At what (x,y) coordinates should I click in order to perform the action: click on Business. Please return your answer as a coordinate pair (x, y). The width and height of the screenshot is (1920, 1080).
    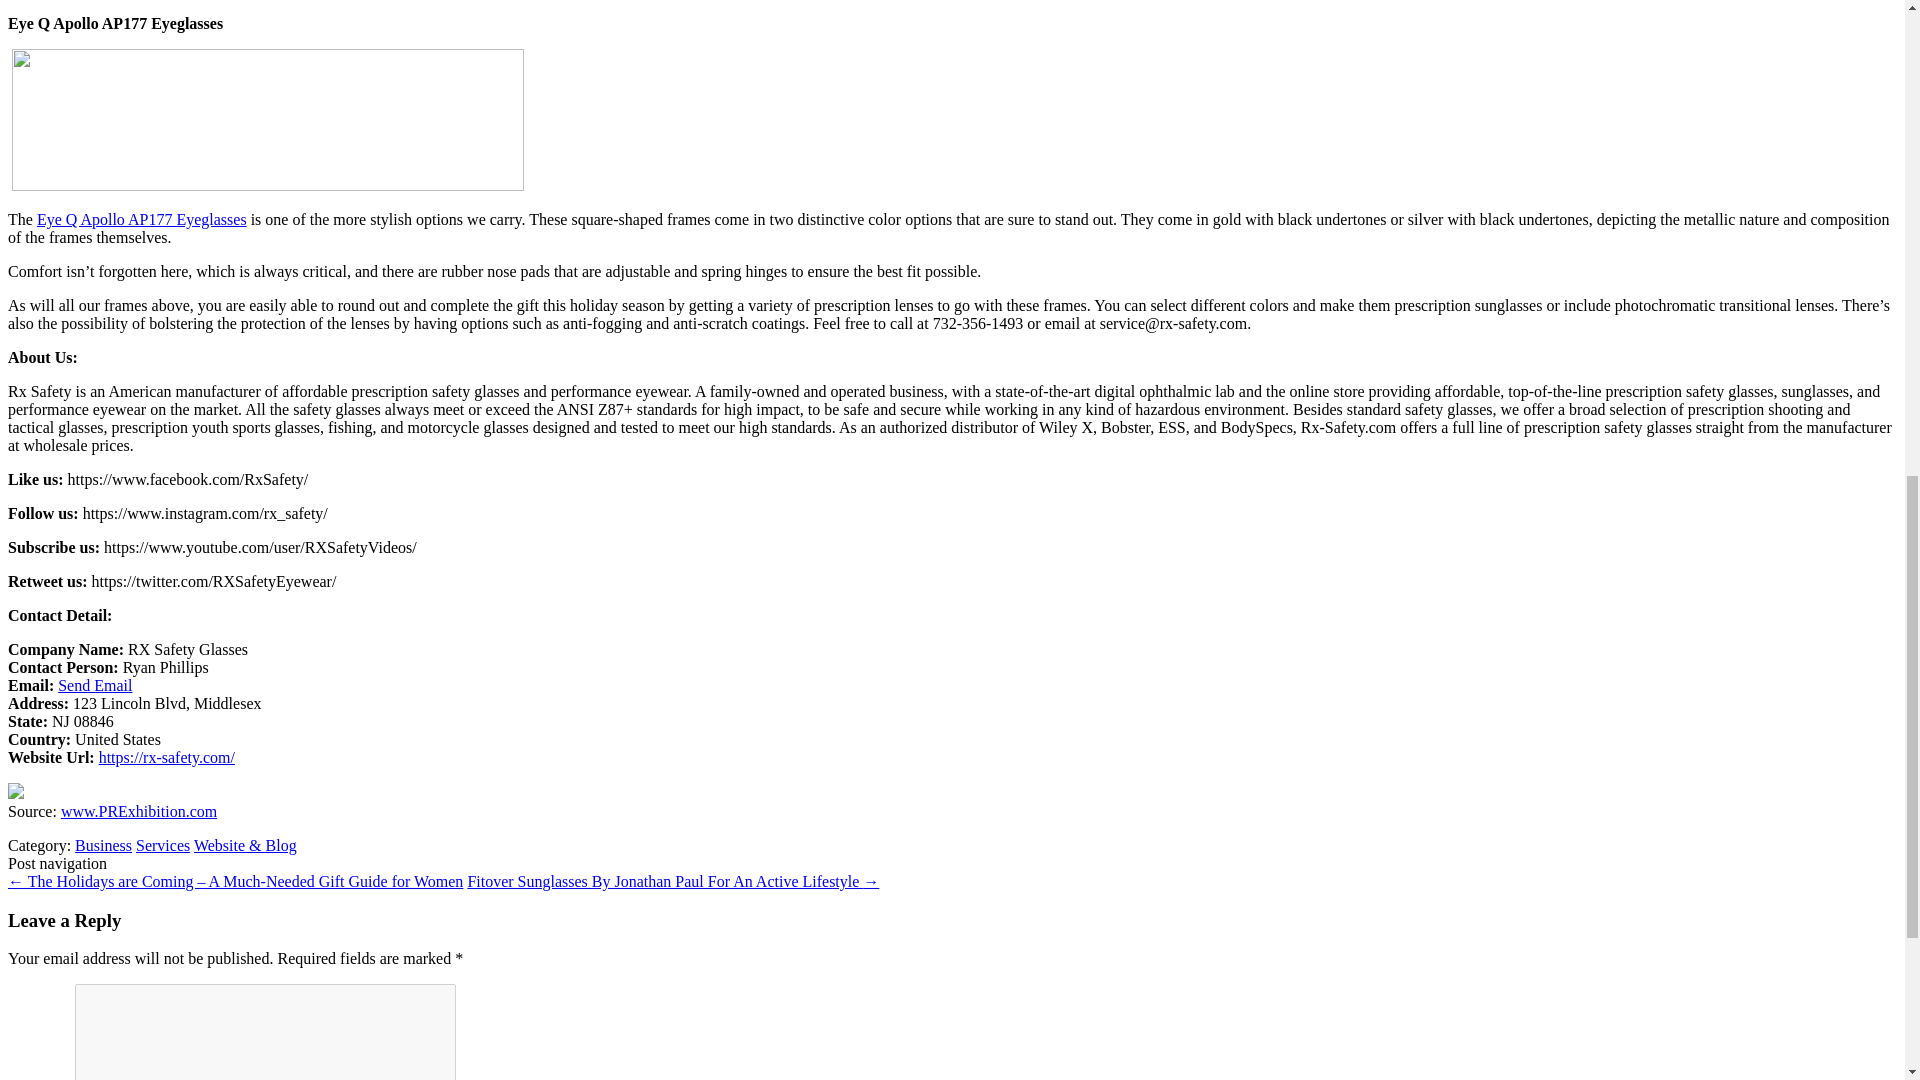
    Looking at the image, I should click on (103, 846).